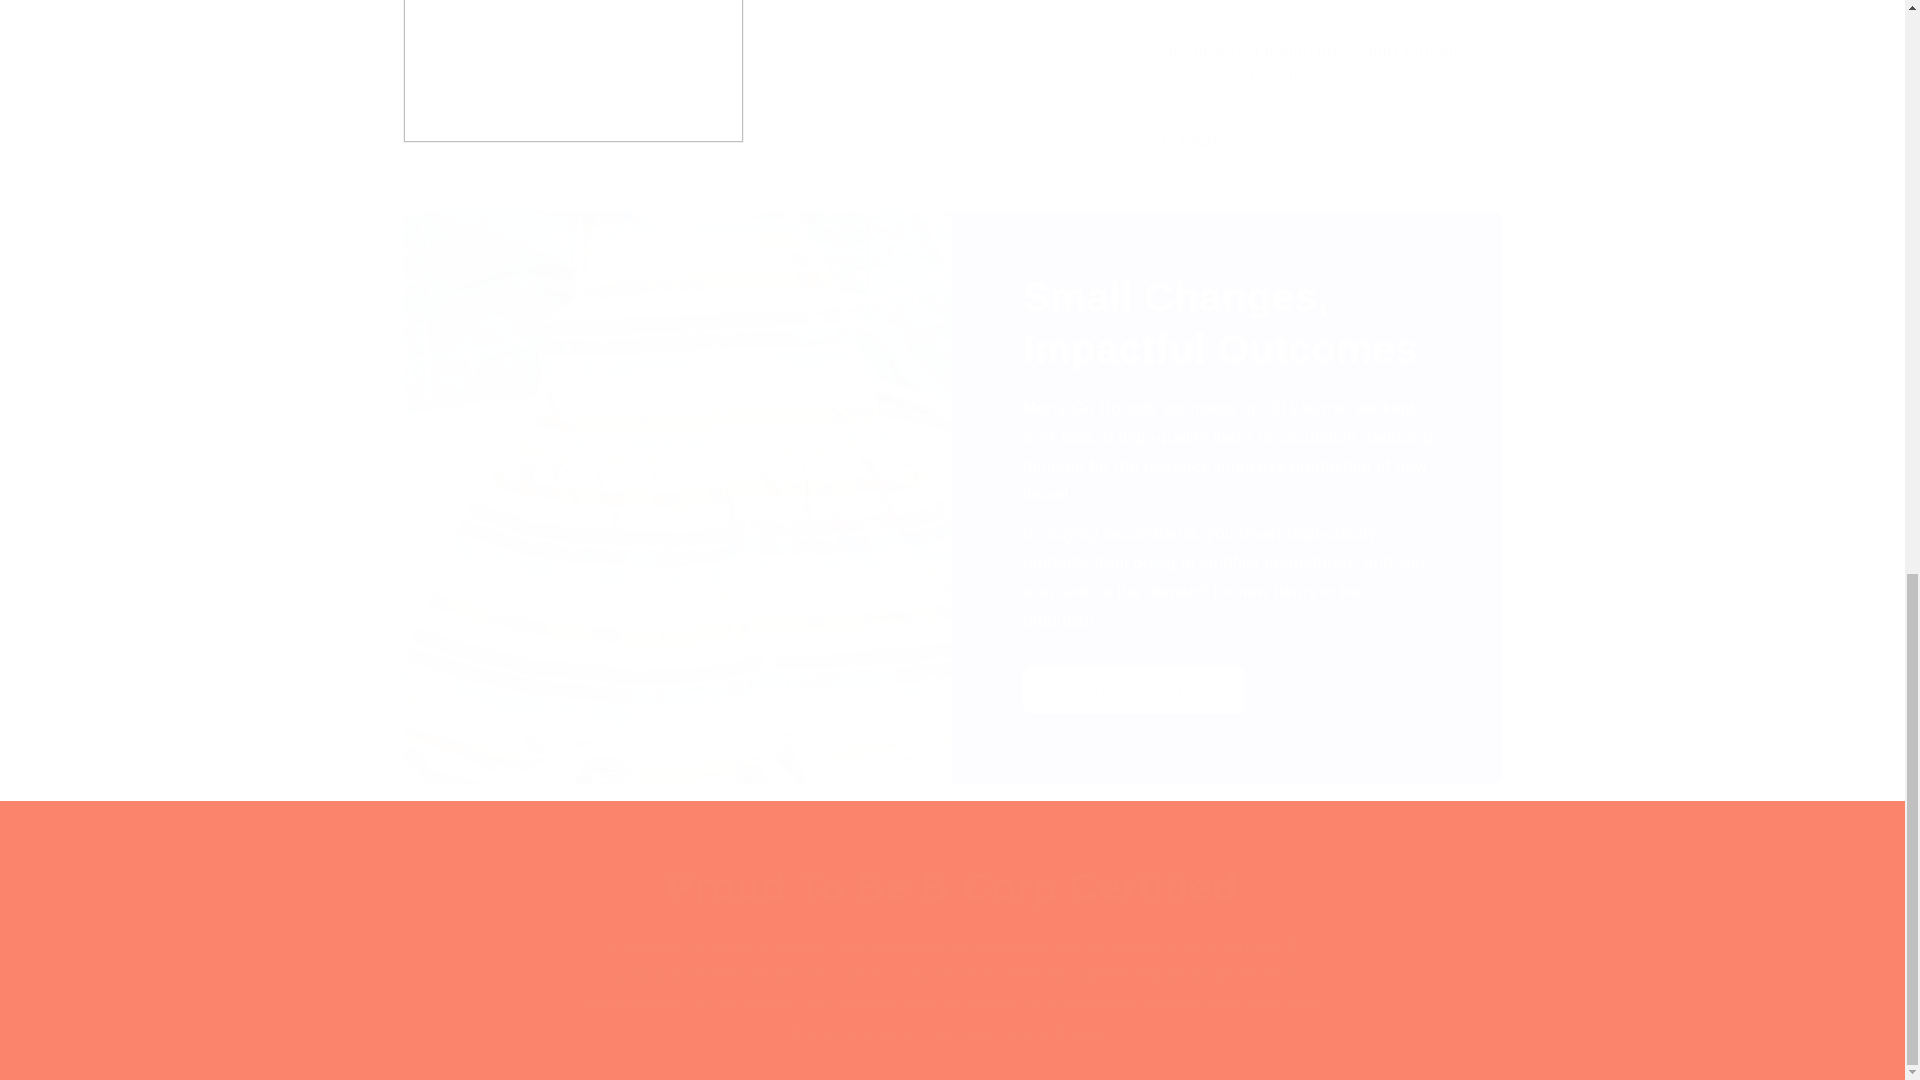 The image size is (1920, 1080). Describe the element at coordinates (952, 886) in the screenshot. I see `Proud To Be B Corp Certified` at that location.